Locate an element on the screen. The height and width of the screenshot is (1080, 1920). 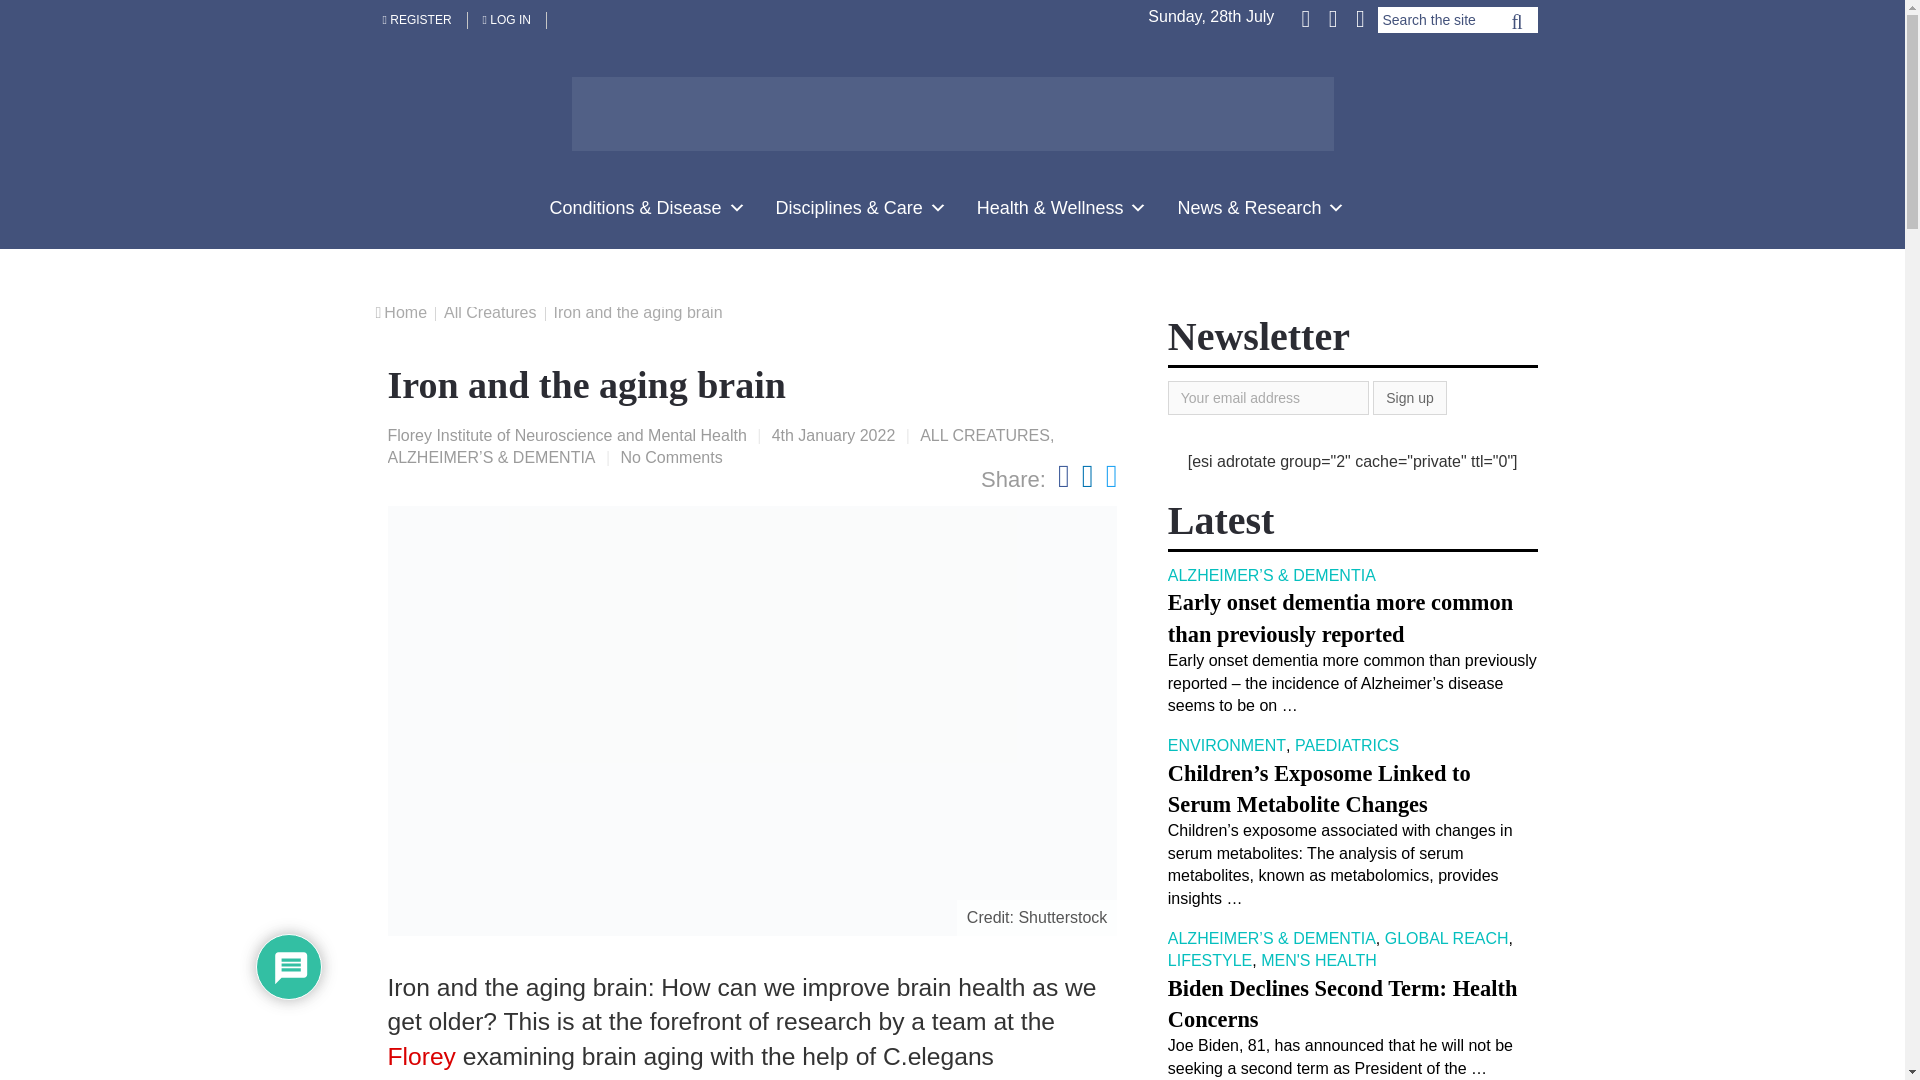
Share to FaceBook is located at coordinates (1063, 475).